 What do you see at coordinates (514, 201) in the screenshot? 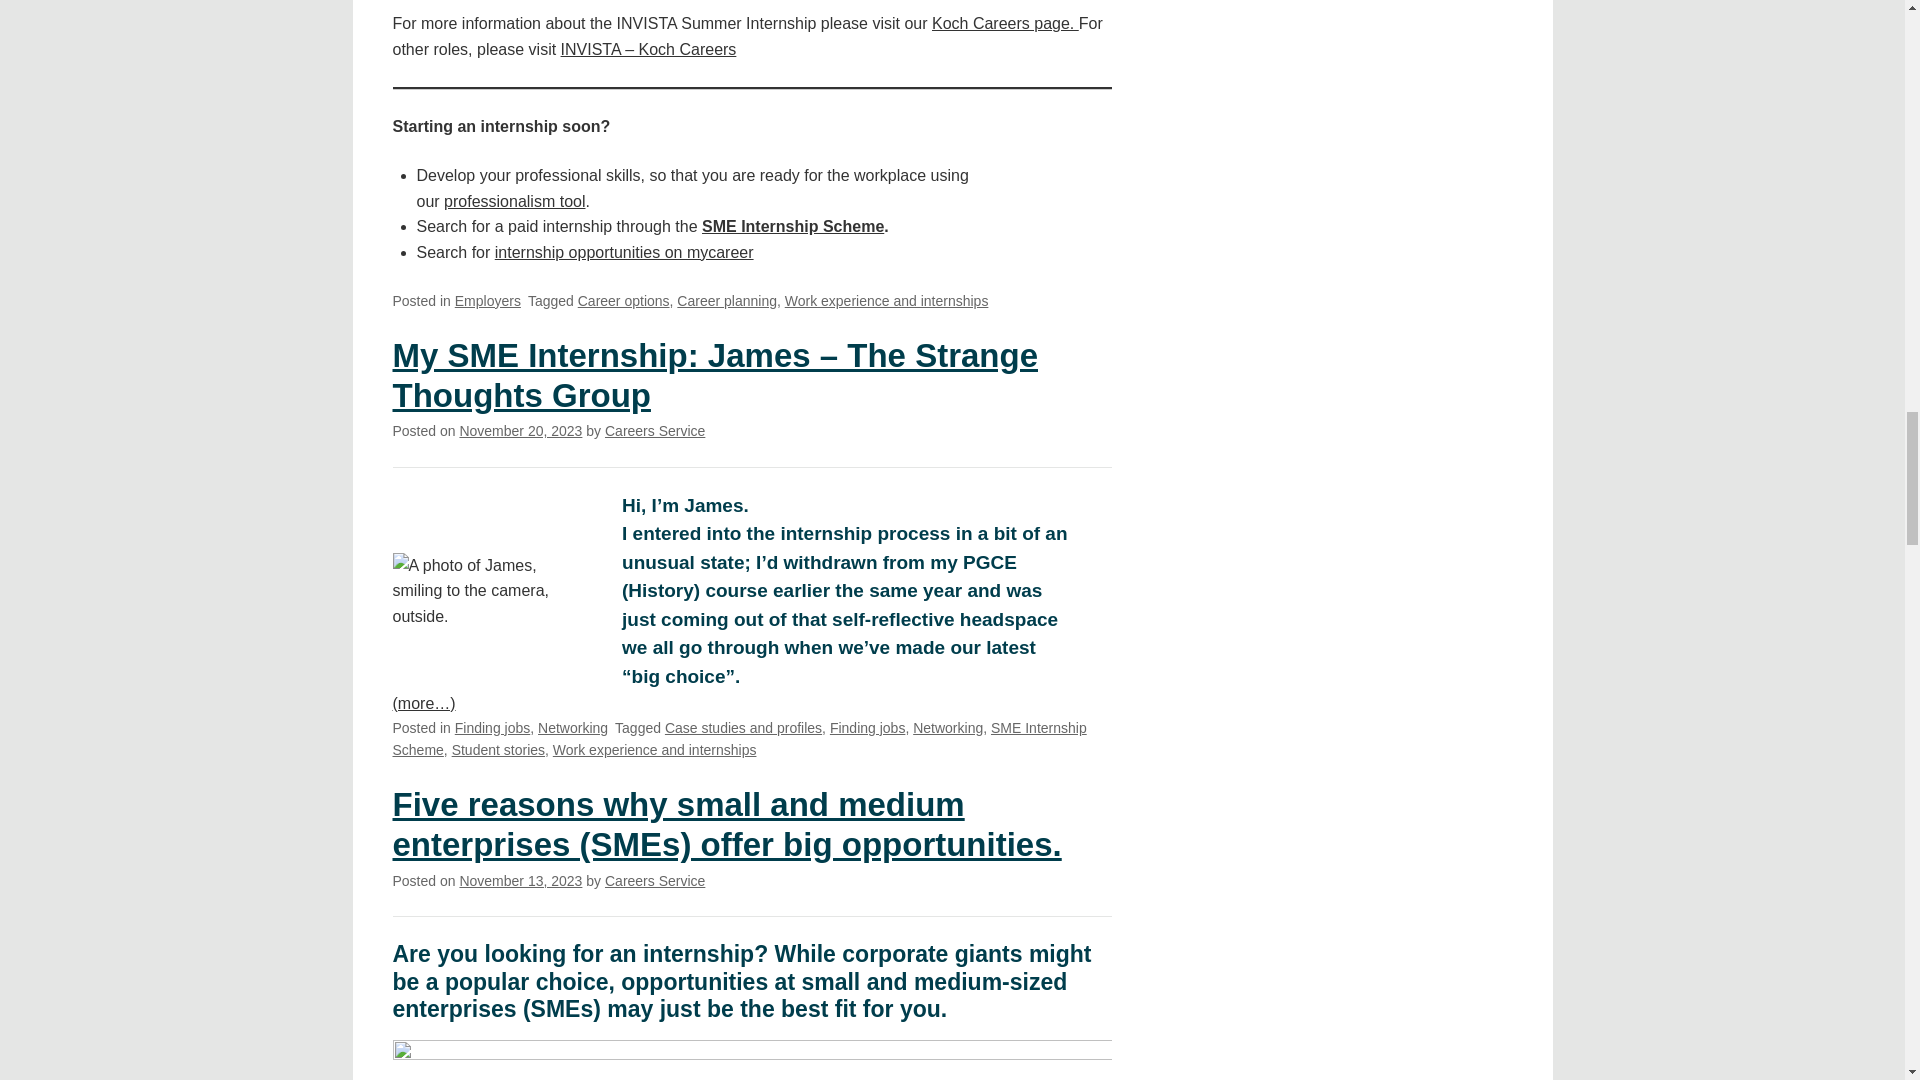
I see `professionalism tool` at bounding box center [514, 201].